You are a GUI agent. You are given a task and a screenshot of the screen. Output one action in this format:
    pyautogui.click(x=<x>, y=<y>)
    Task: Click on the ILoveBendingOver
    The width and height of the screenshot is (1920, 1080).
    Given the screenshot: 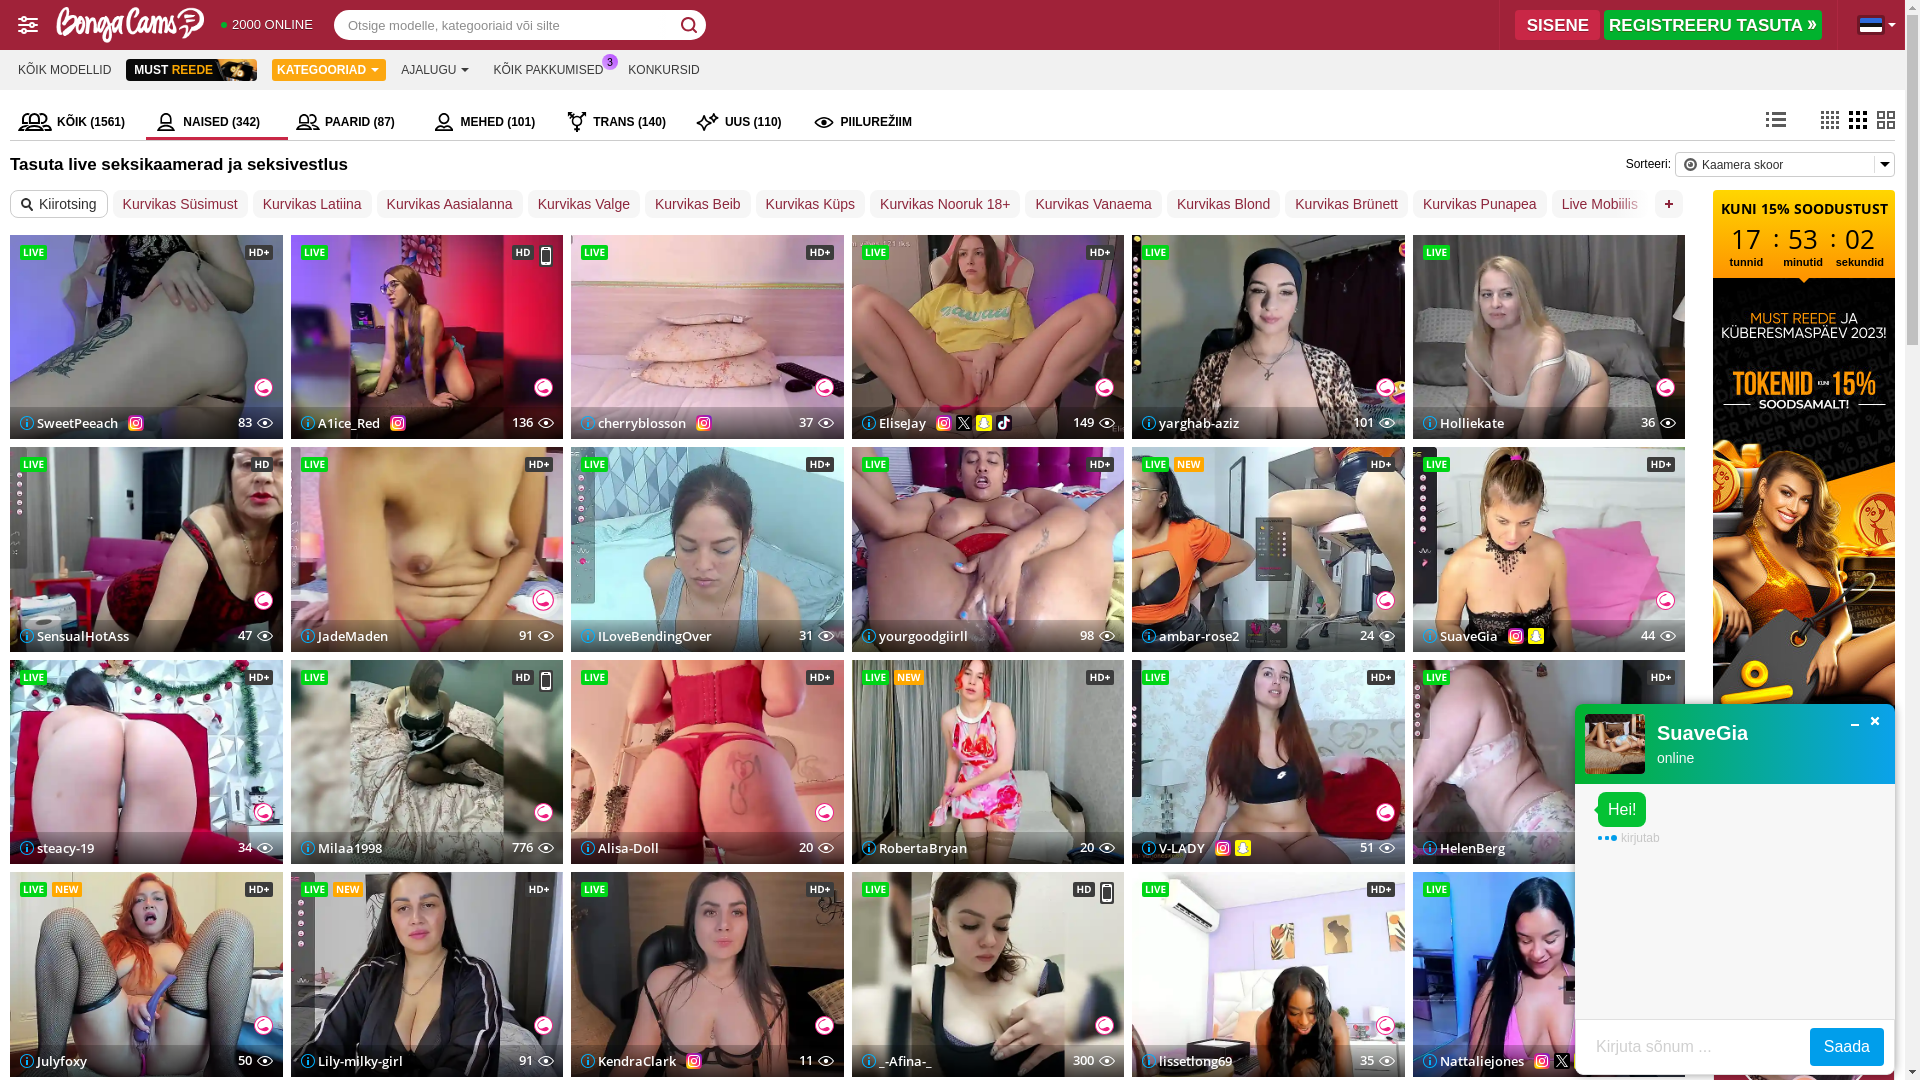 What is the action you would take?
    pyautogui.click(x=646, y=636)
    